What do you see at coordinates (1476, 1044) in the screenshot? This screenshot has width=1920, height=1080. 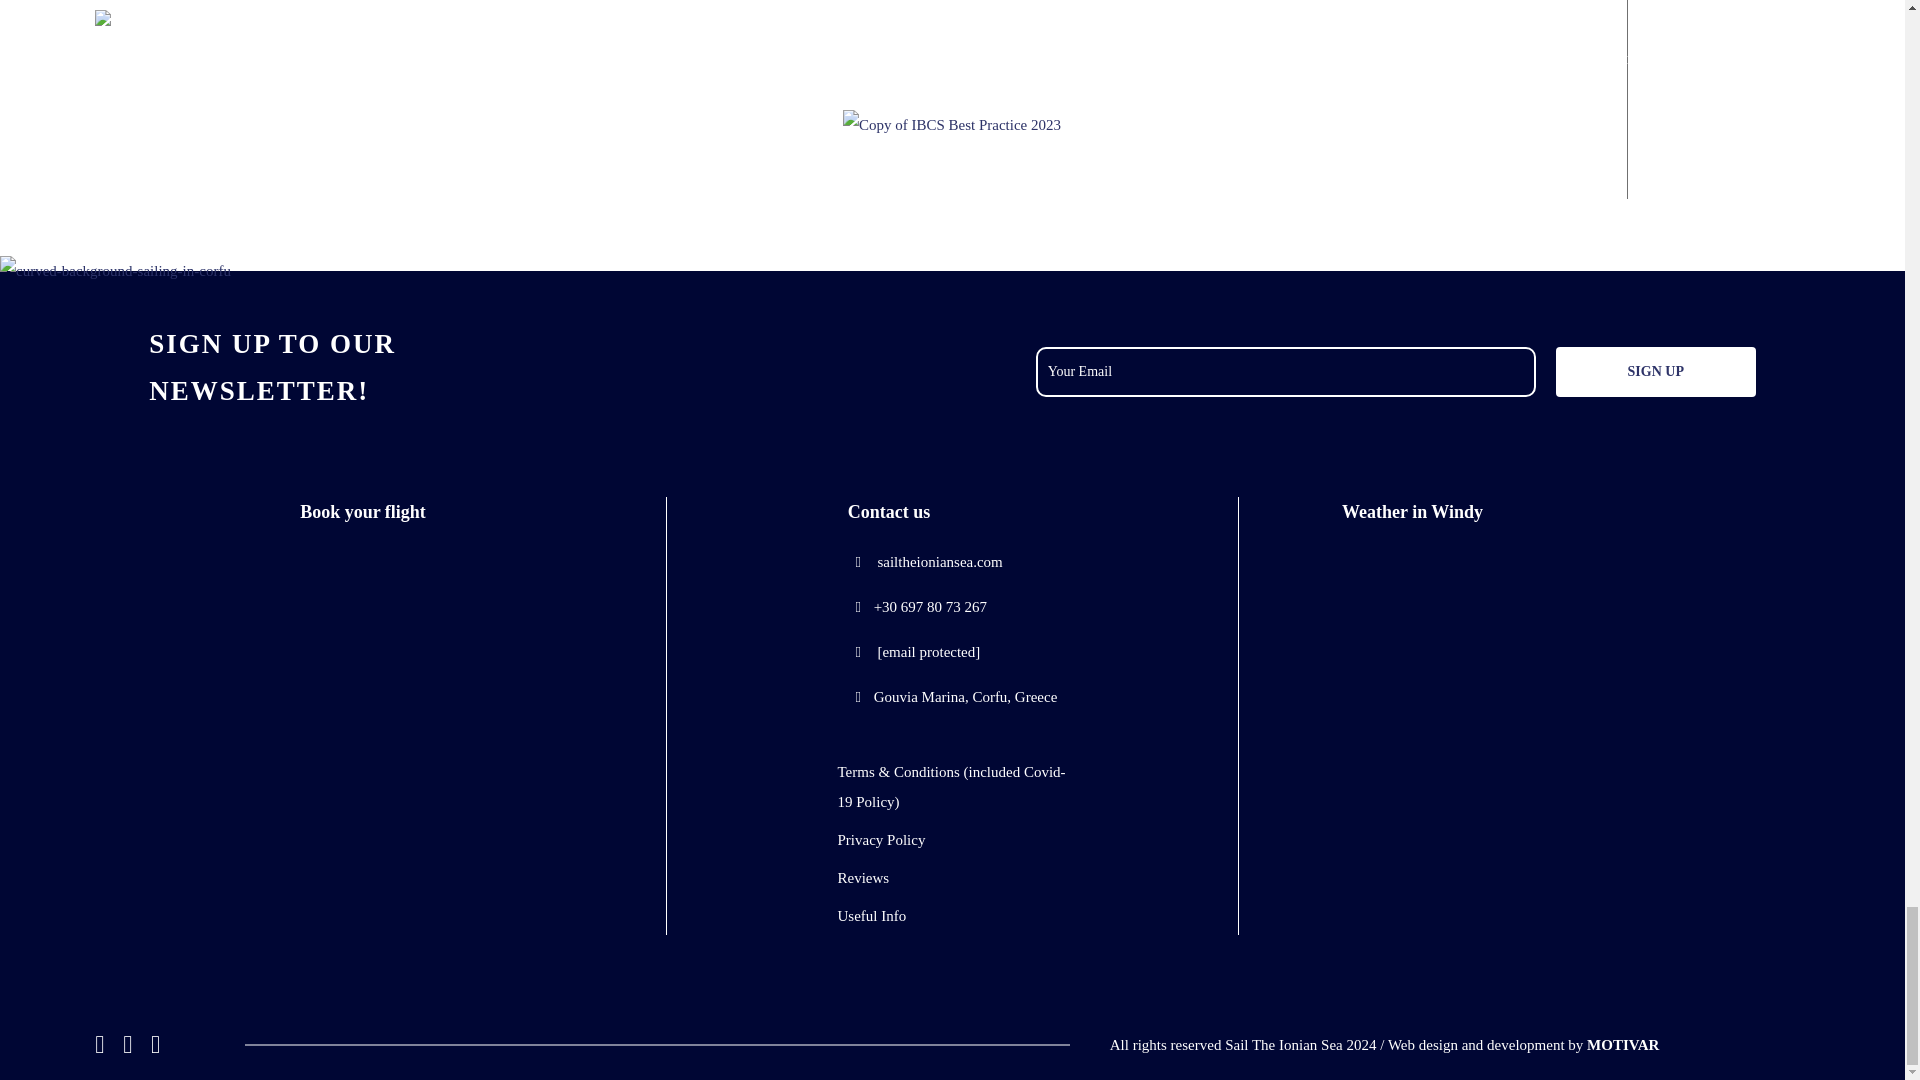 I see `Web design and development` at bounding box center [1476, 1044].